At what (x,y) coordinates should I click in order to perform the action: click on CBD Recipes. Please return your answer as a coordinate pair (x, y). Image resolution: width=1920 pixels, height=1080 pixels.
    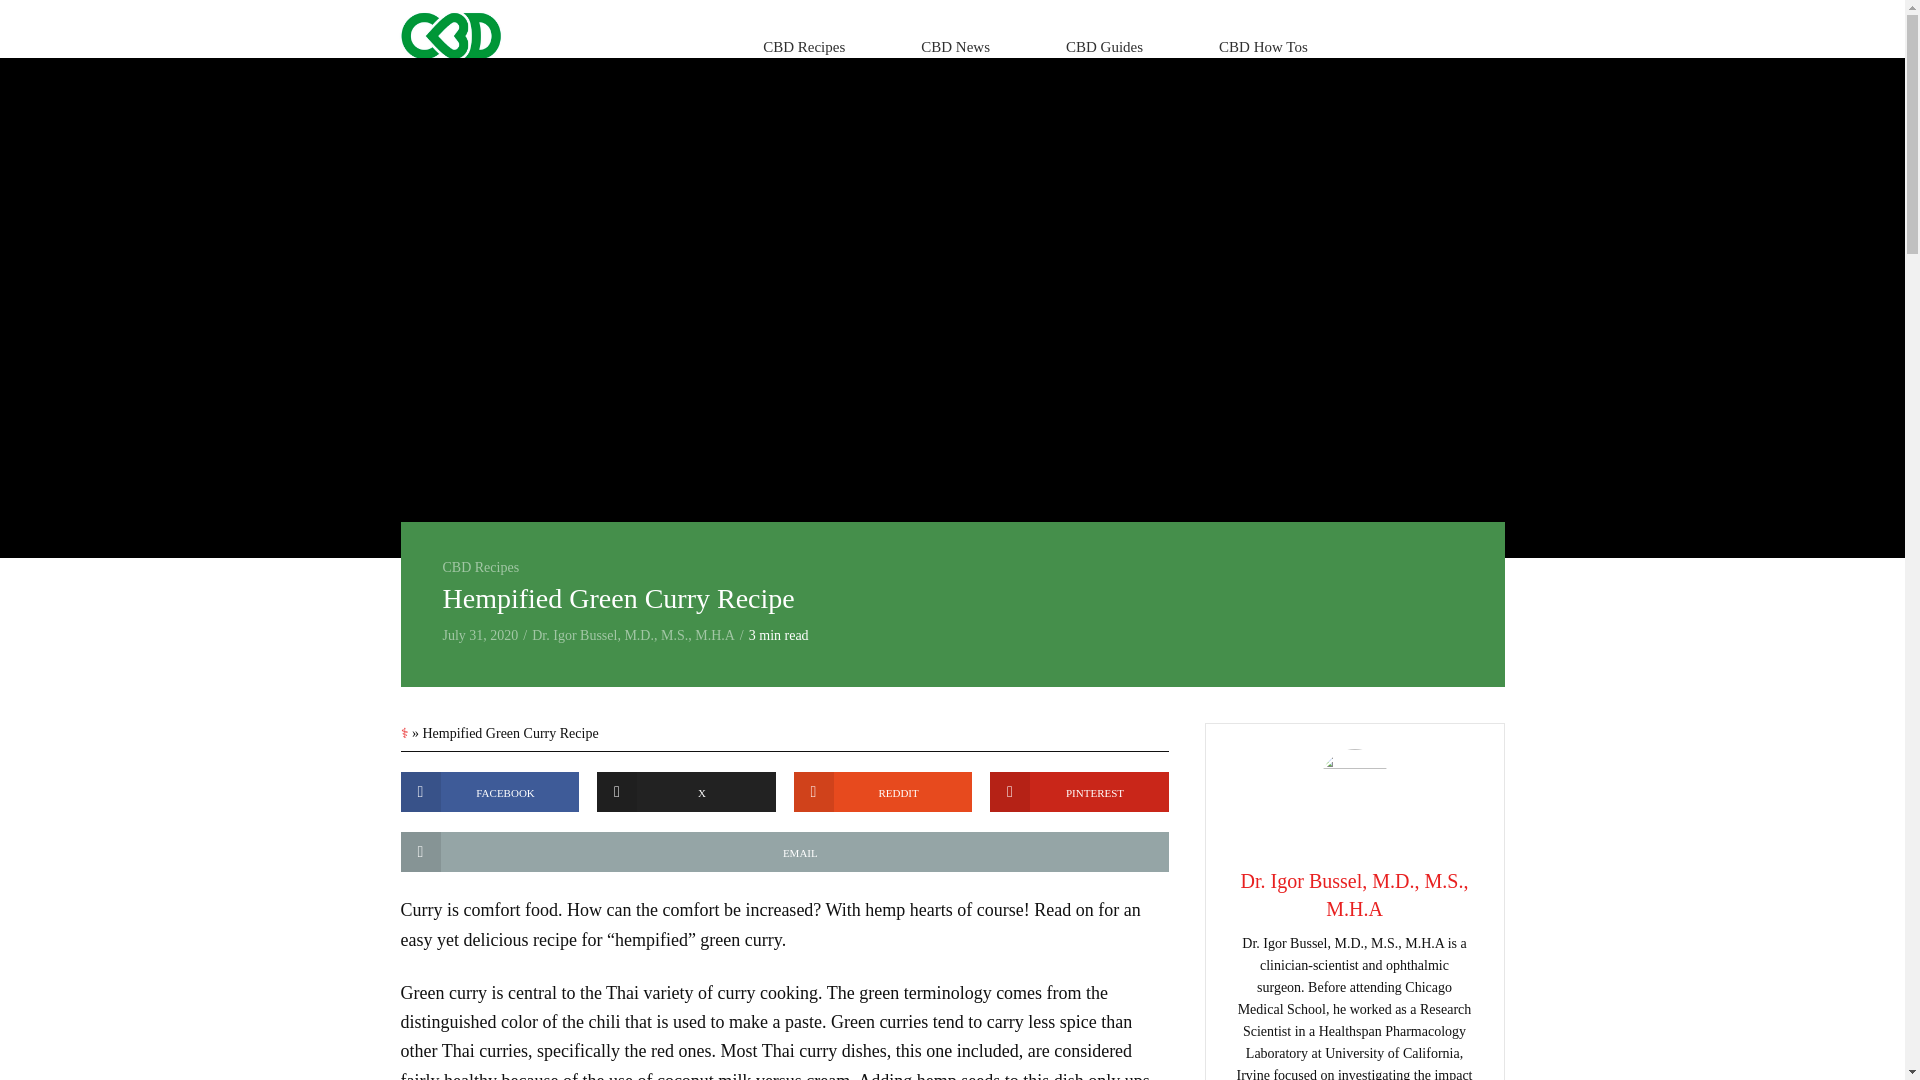
    Looking at the image, I should click on (480, 567).